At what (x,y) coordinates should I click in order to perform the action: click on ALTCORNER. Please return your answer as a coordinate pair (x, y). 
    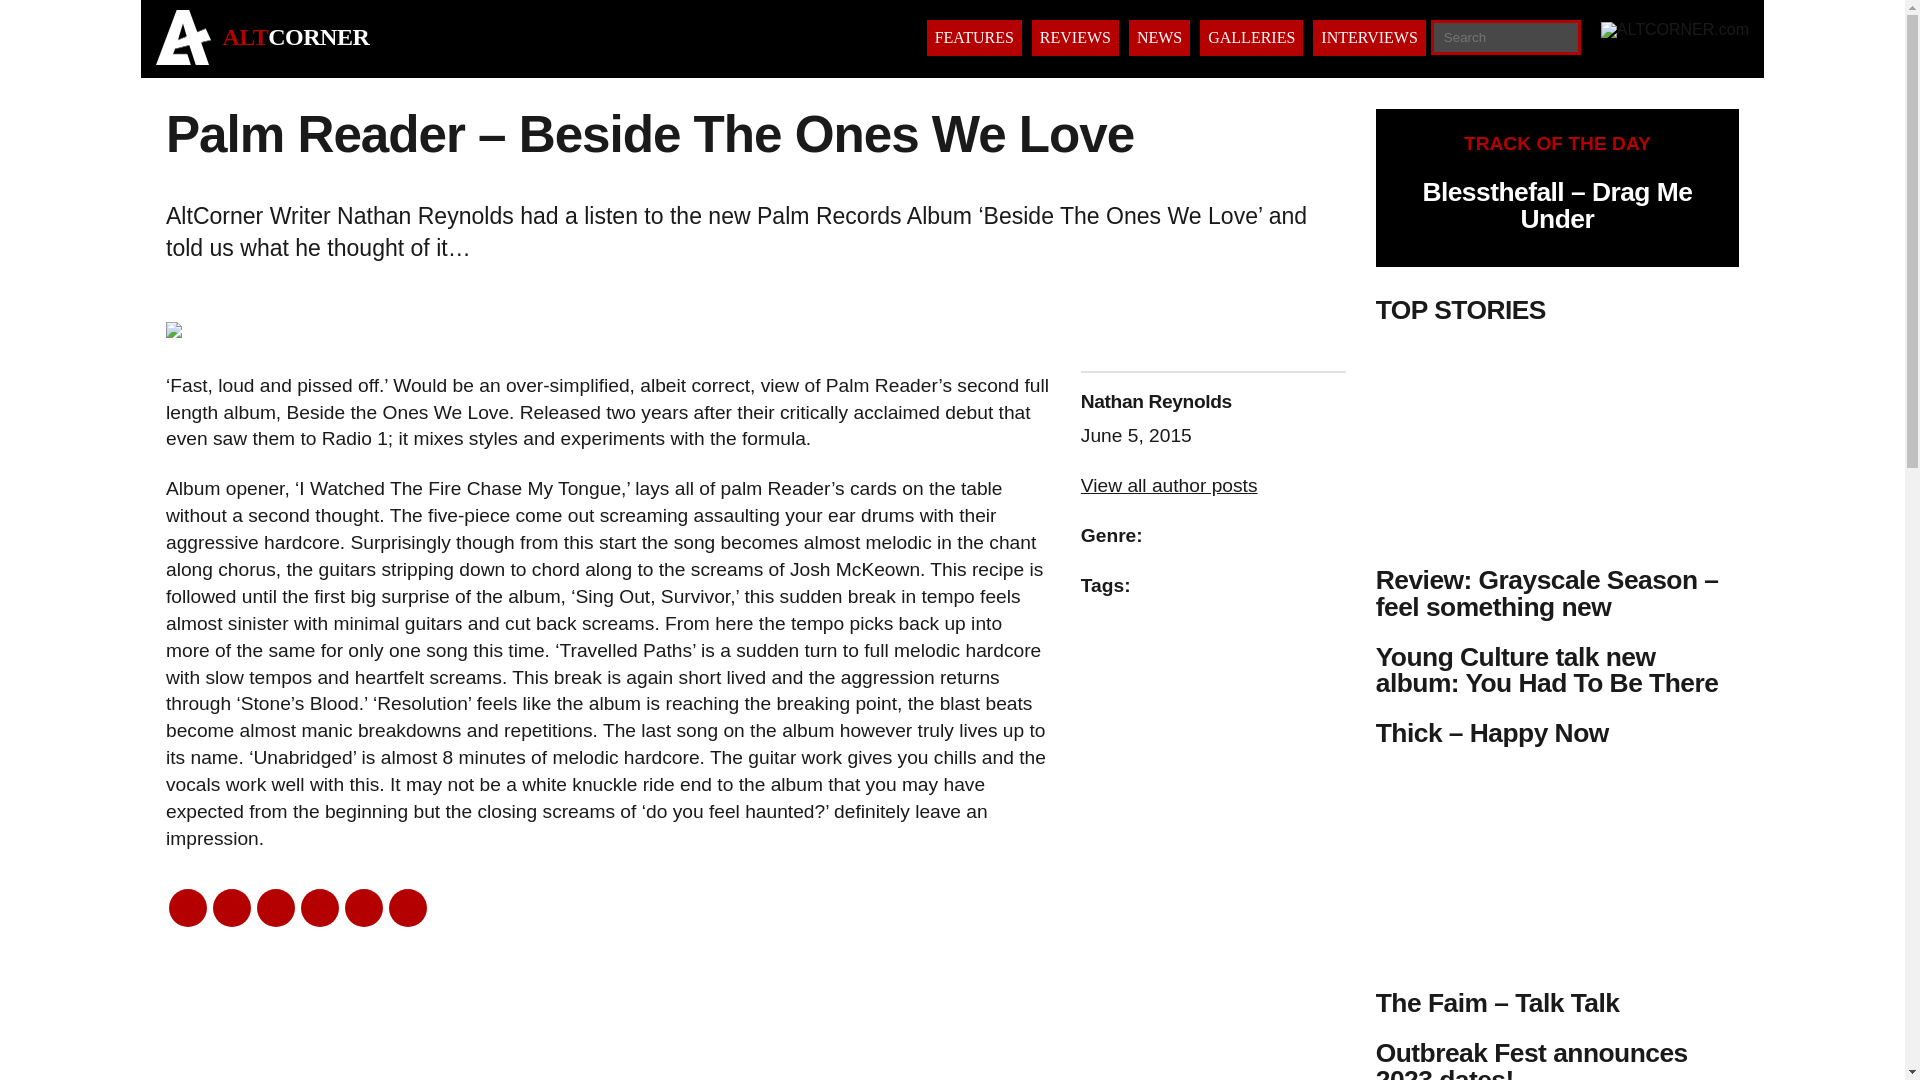
    Looking at the image, I should click on (295, 36).